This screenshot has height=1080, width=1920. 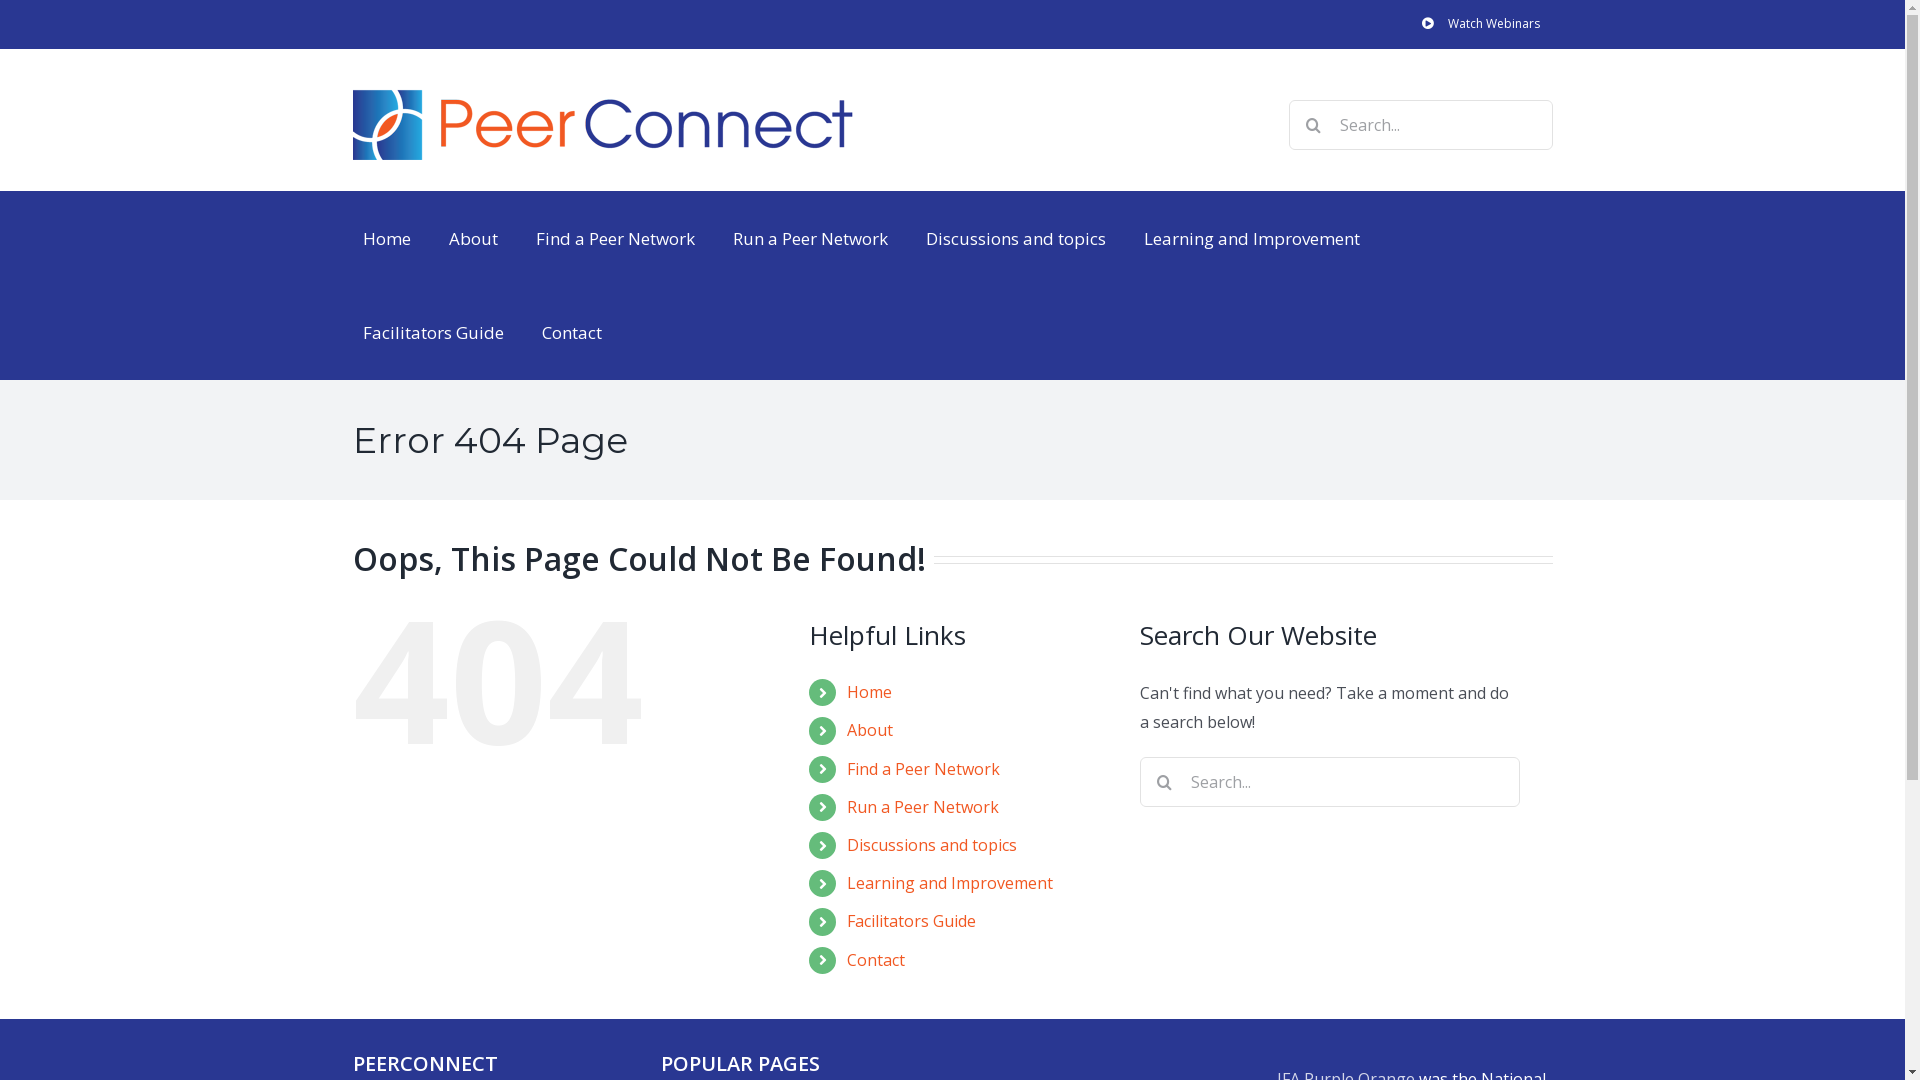 What do you see at coordinates (870, 692) in the screenshot?
I see `Home` at bounding box center [870, 692].